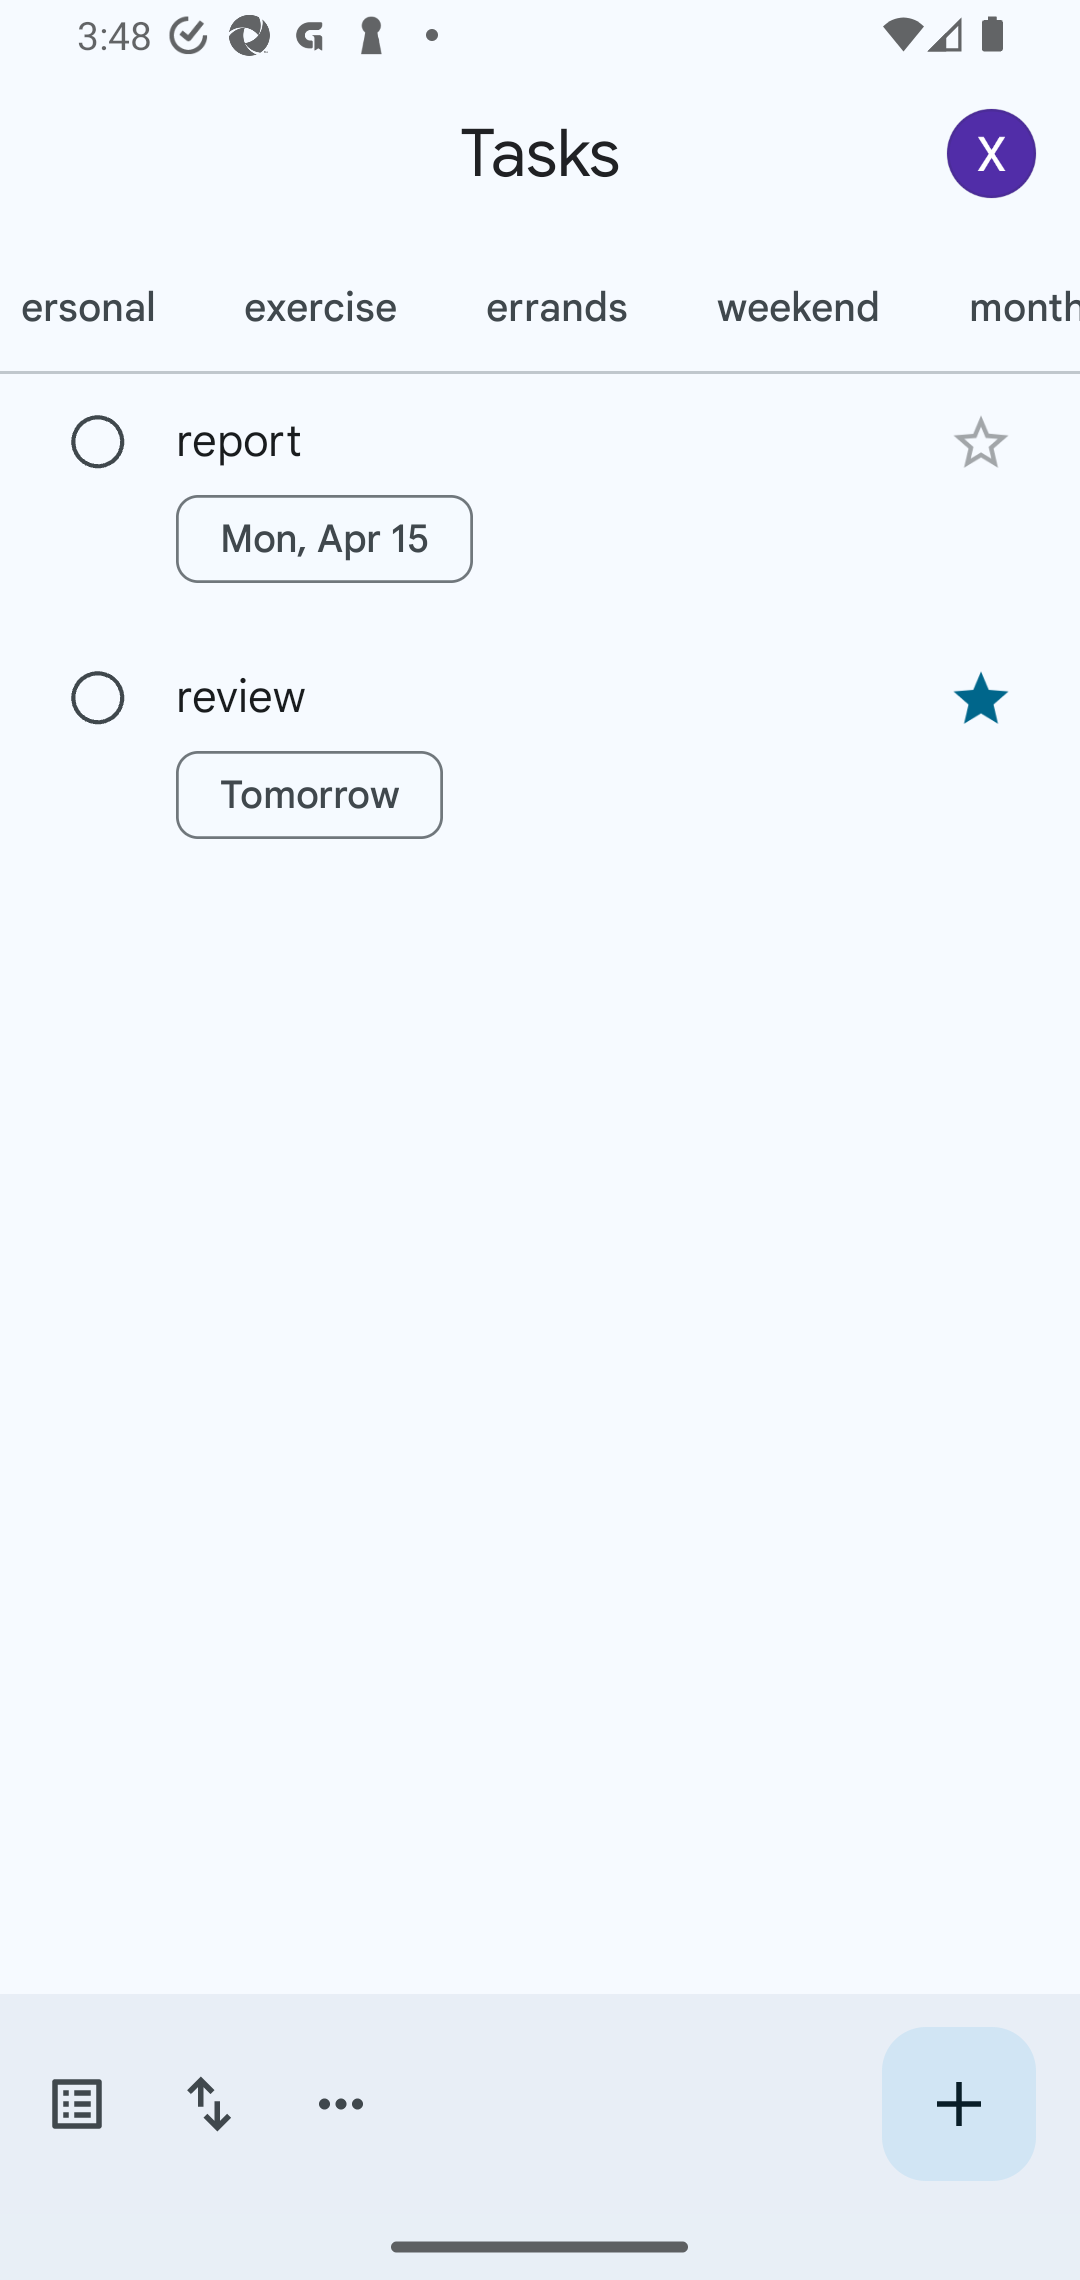  Describe the element at coordinates (309, 795) in the screenshot. I see `Tomorrow` at that location.